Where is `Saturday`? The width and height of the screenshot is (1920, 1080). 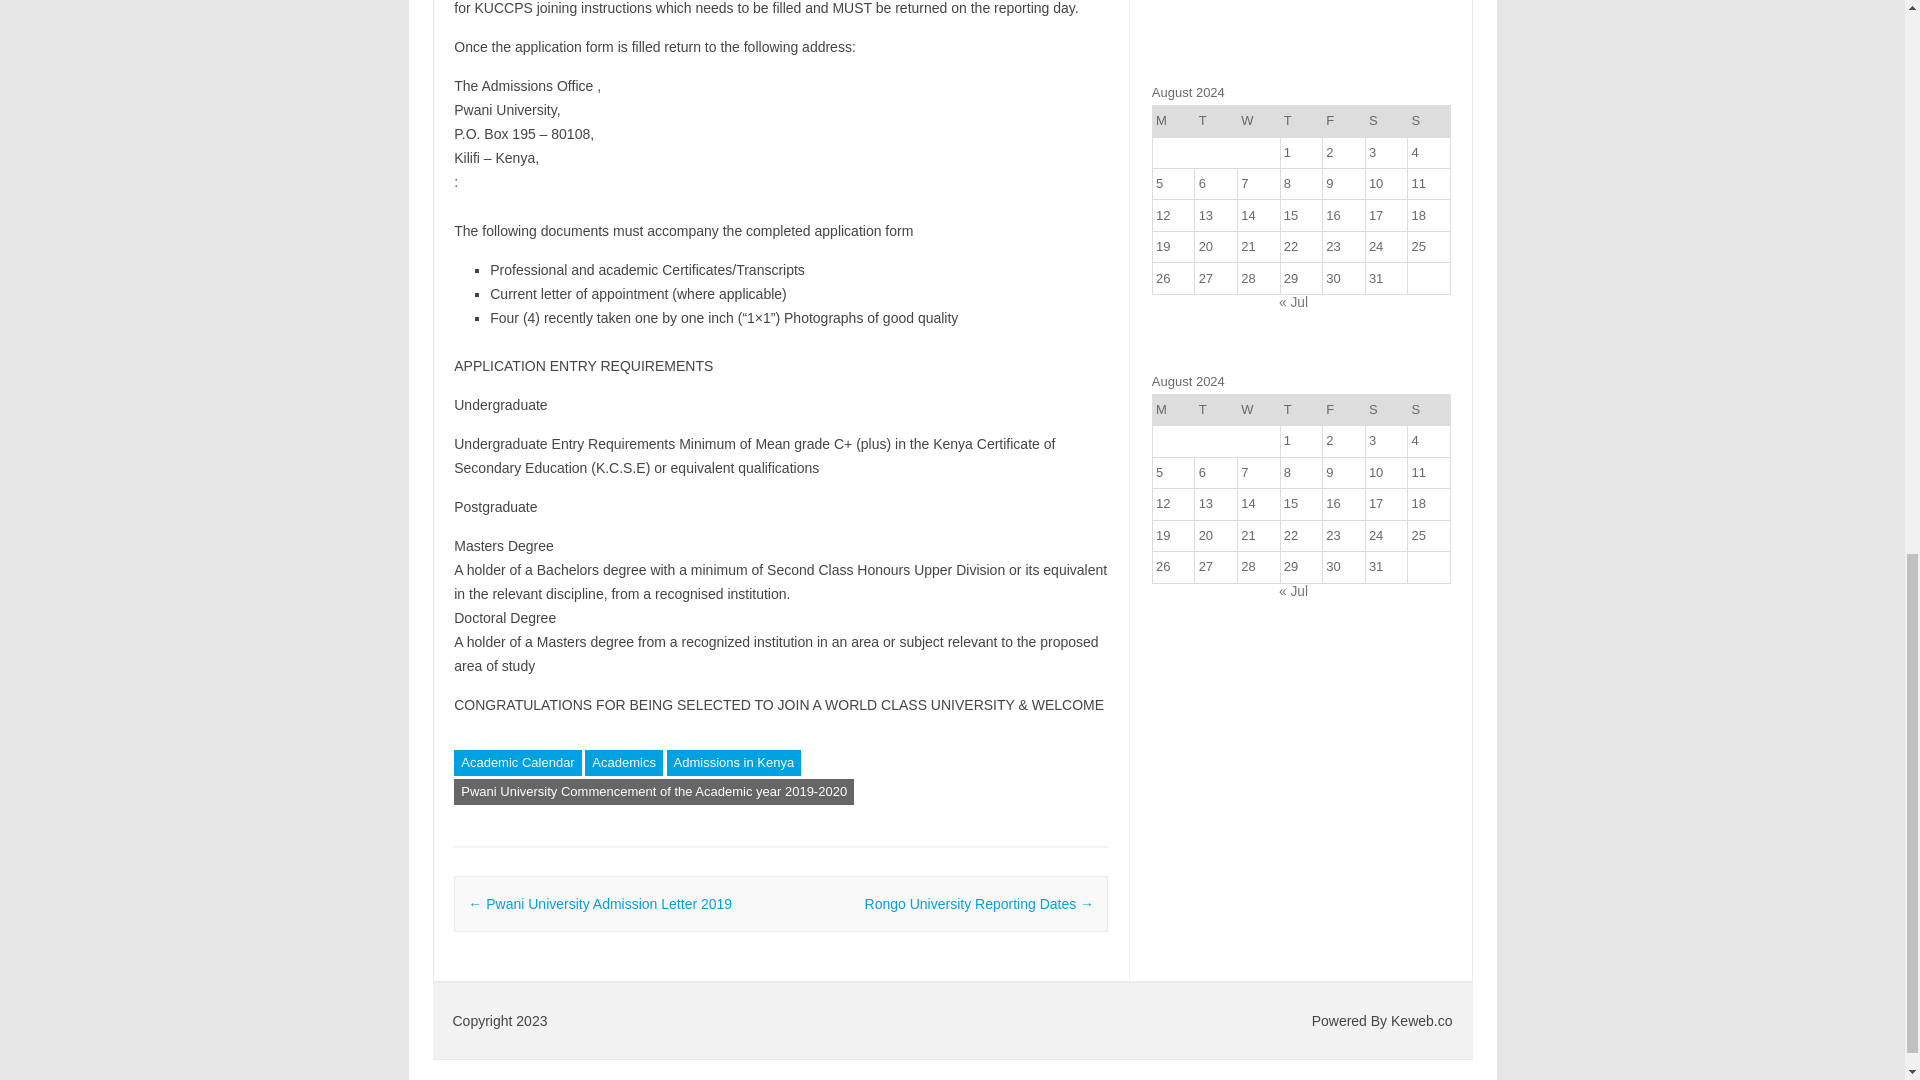 Saturday is located at coordinates (1386, 121).